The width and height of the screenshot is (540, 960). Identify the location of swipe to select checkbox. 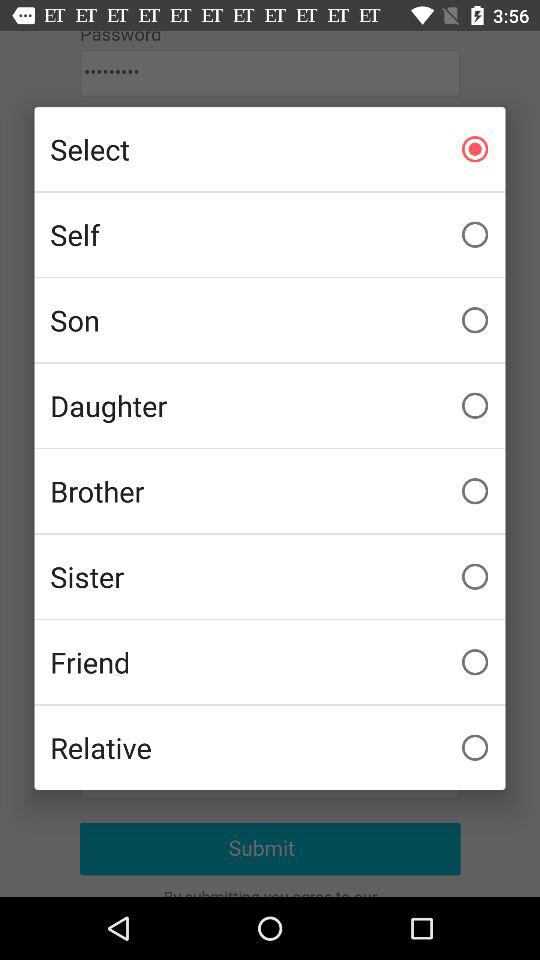
(270, 149).